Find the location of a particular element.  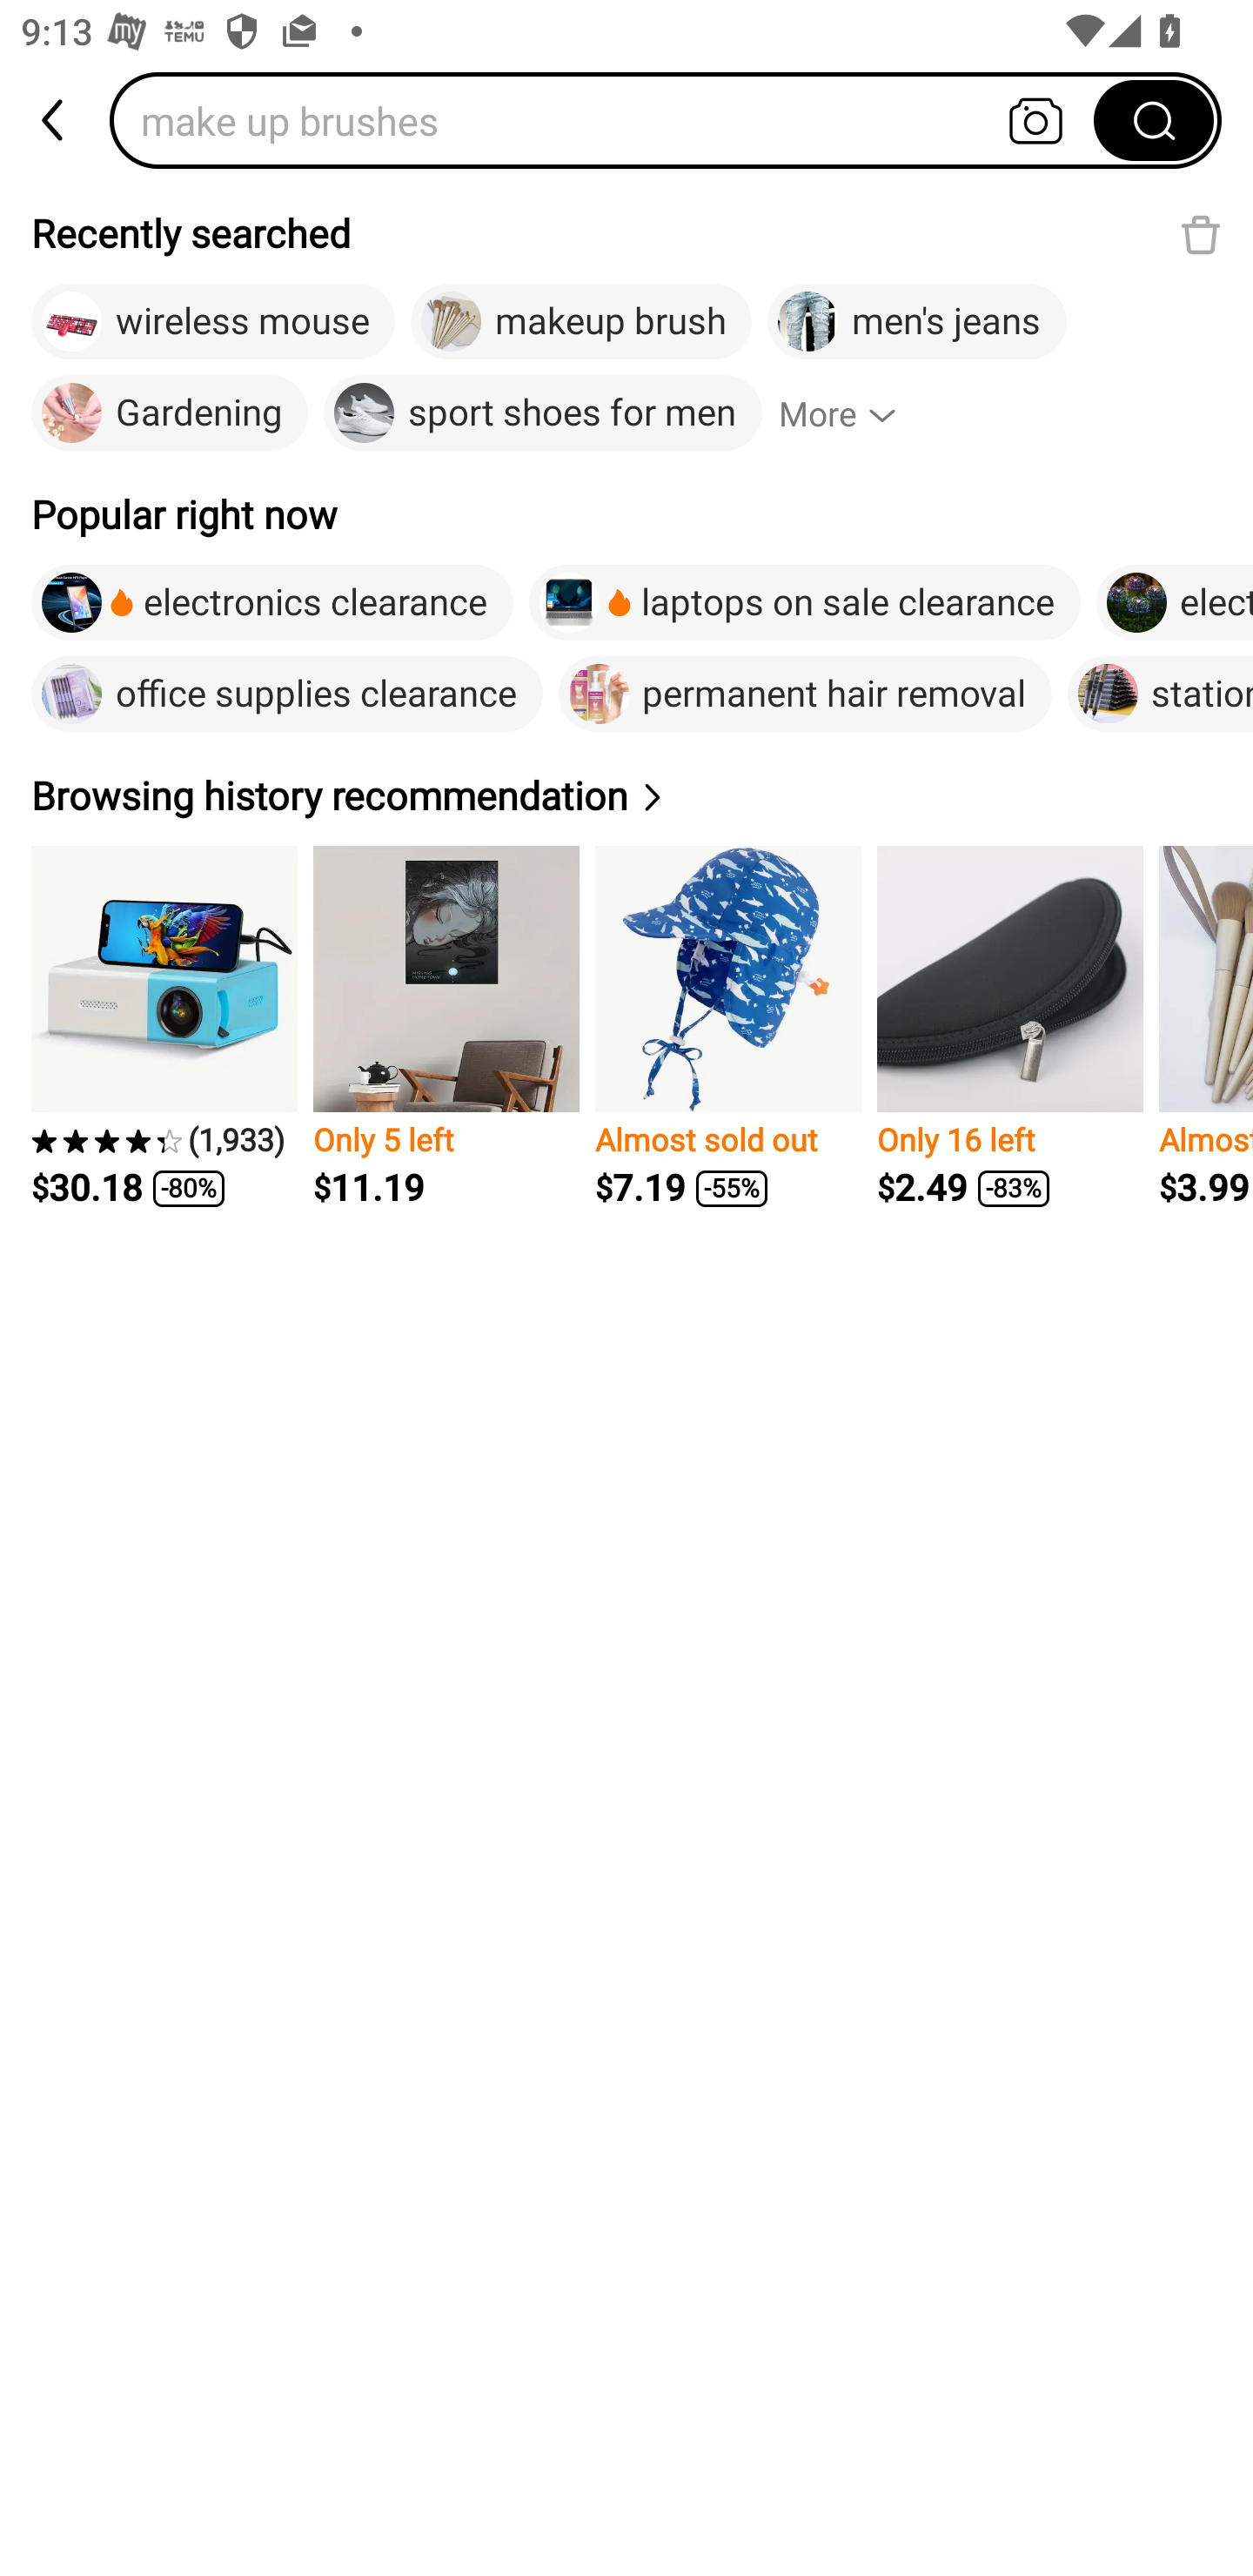

men's jeans is located at coordinates (916, 322).